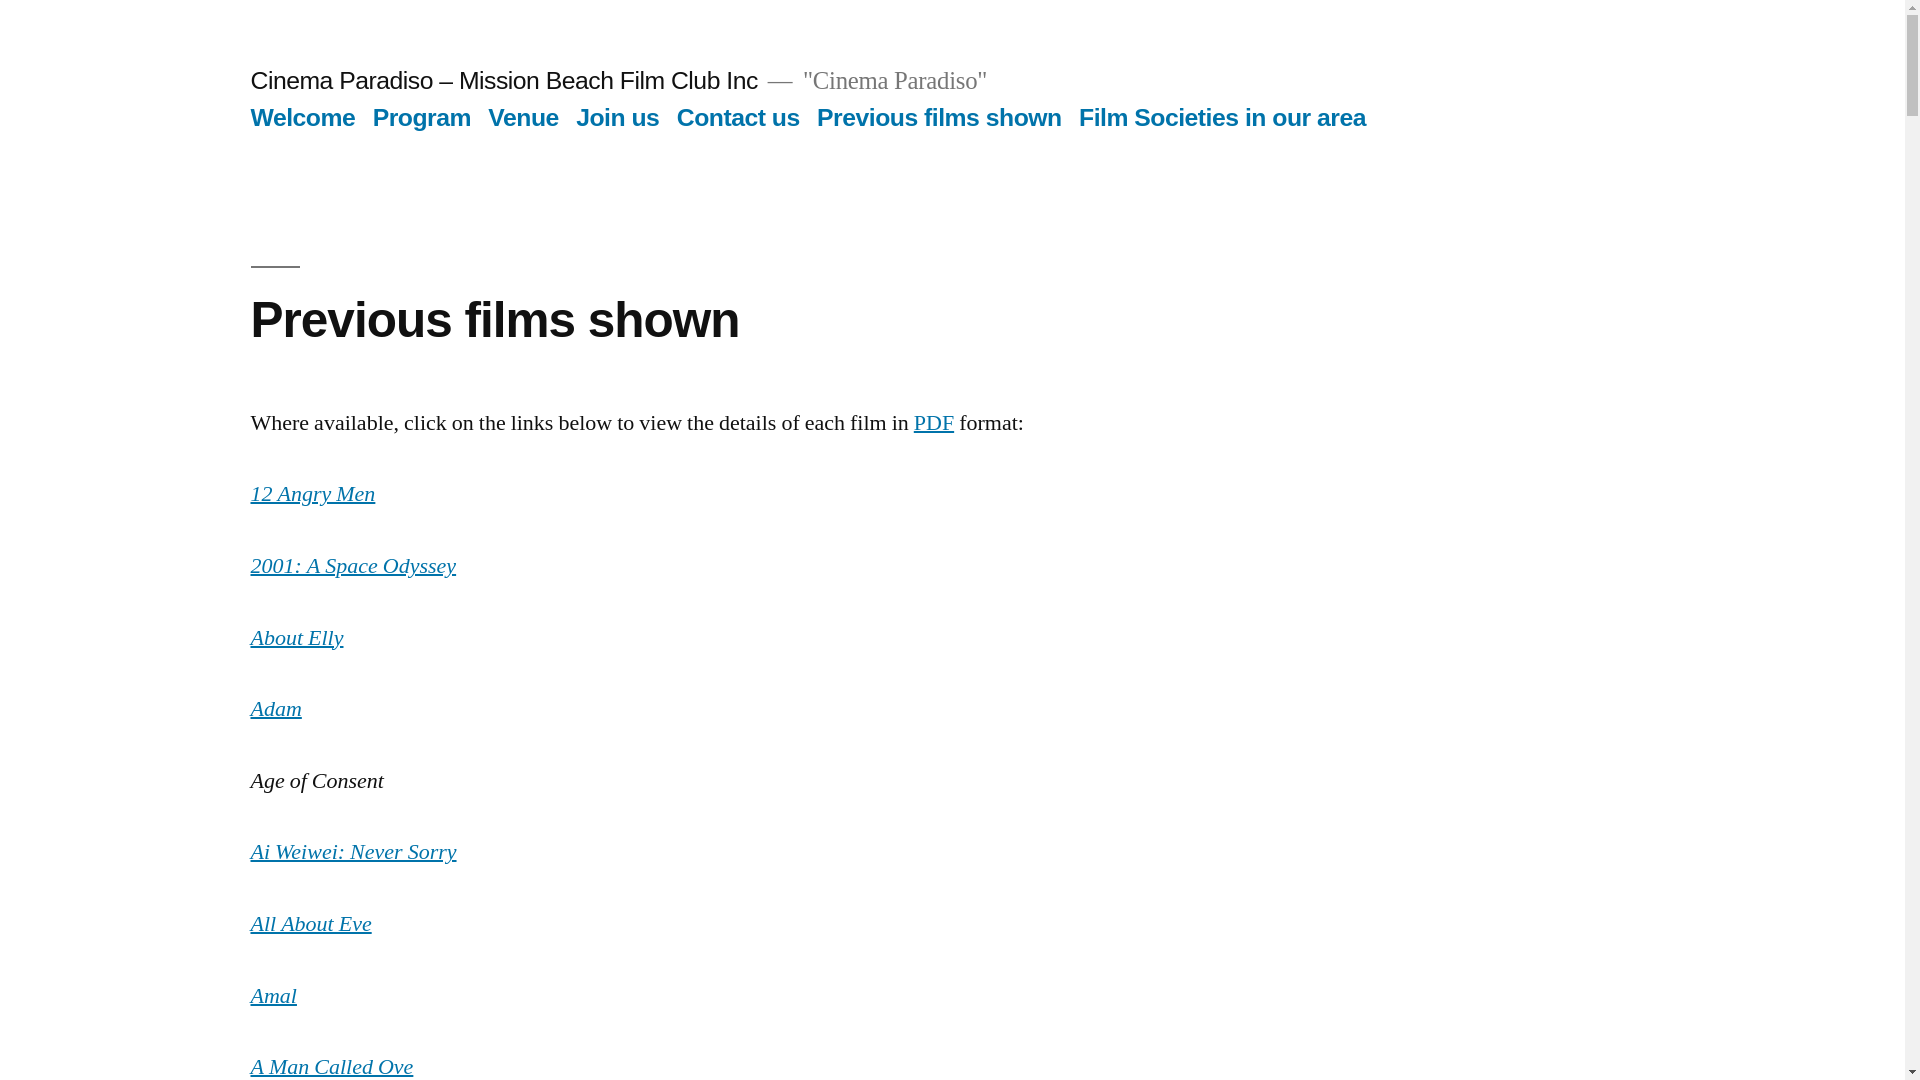  What do you see at coordinates (296, 638) in the screenshot?
I see `About Elly` at bounding box center [296, 638].